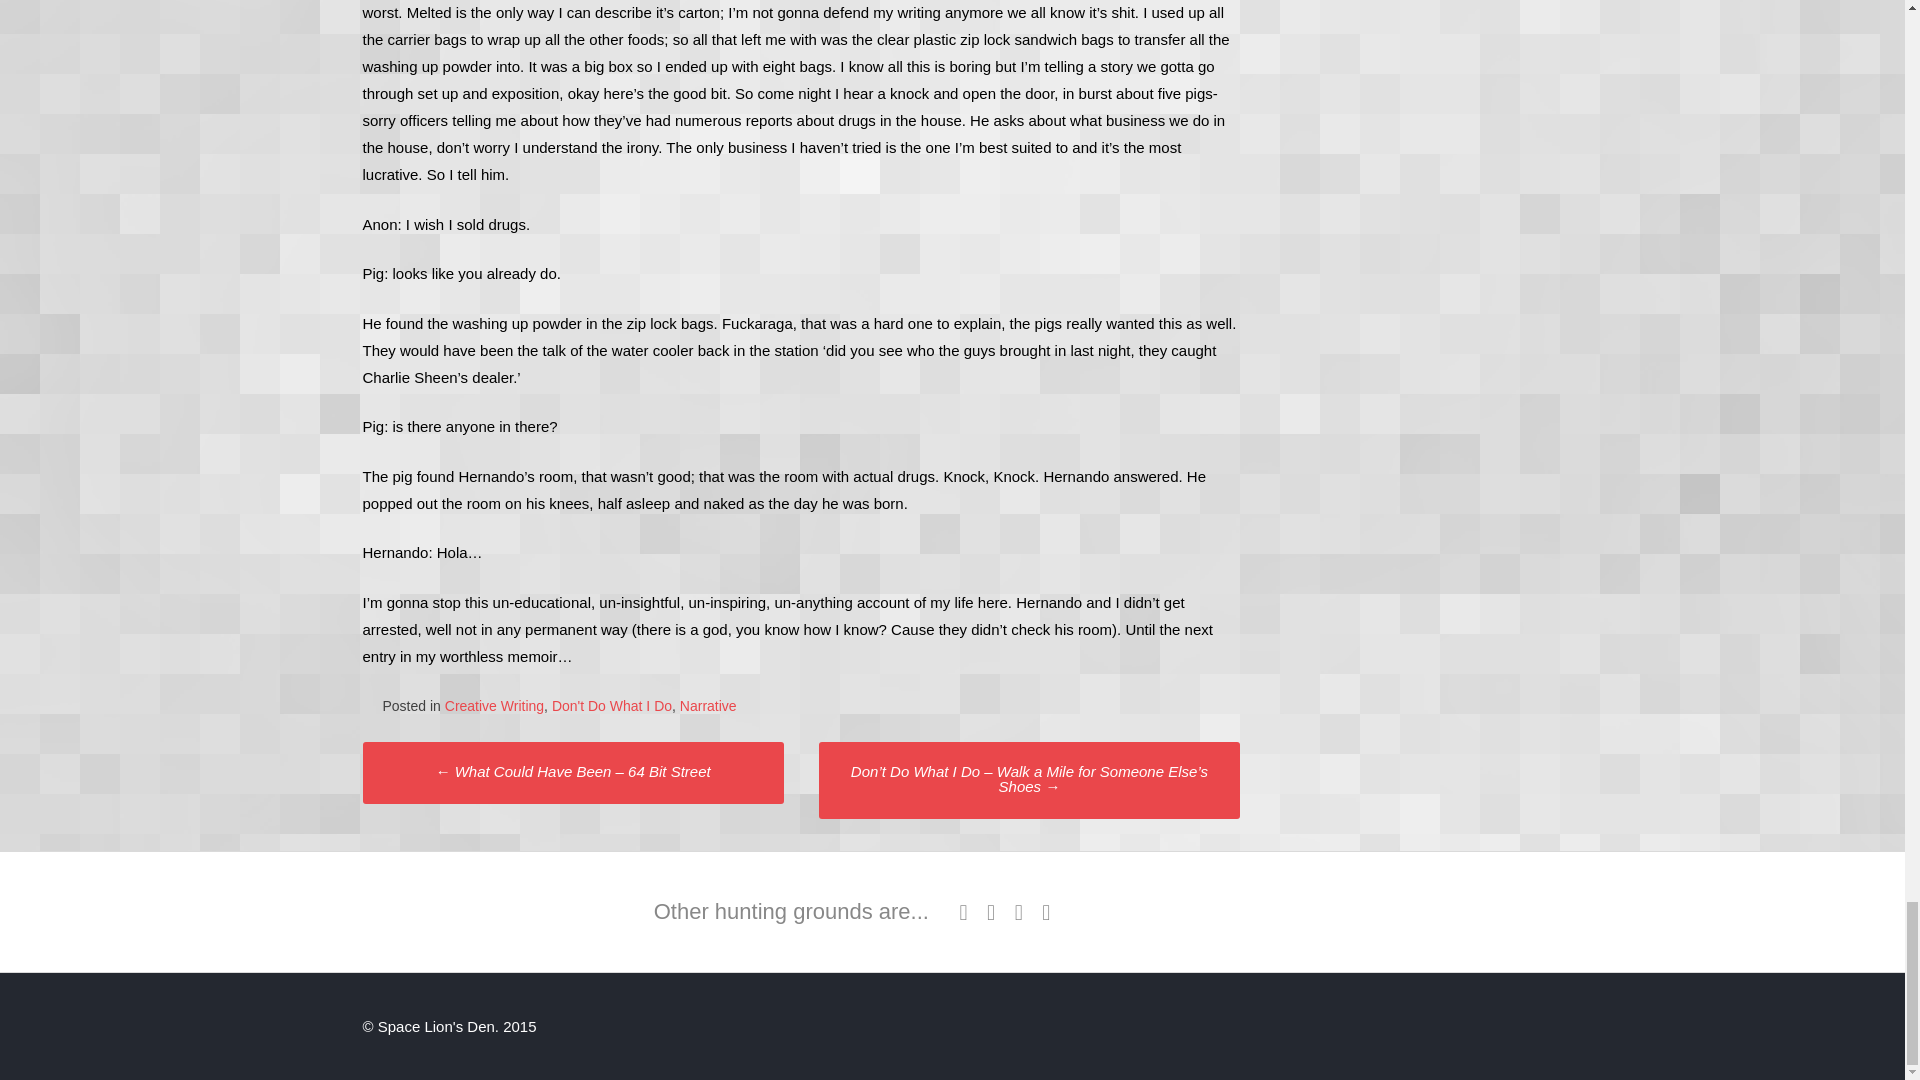  Describe the element at coordinates (494, 705) in the screenshot. I see `Creative Writing` at that location.